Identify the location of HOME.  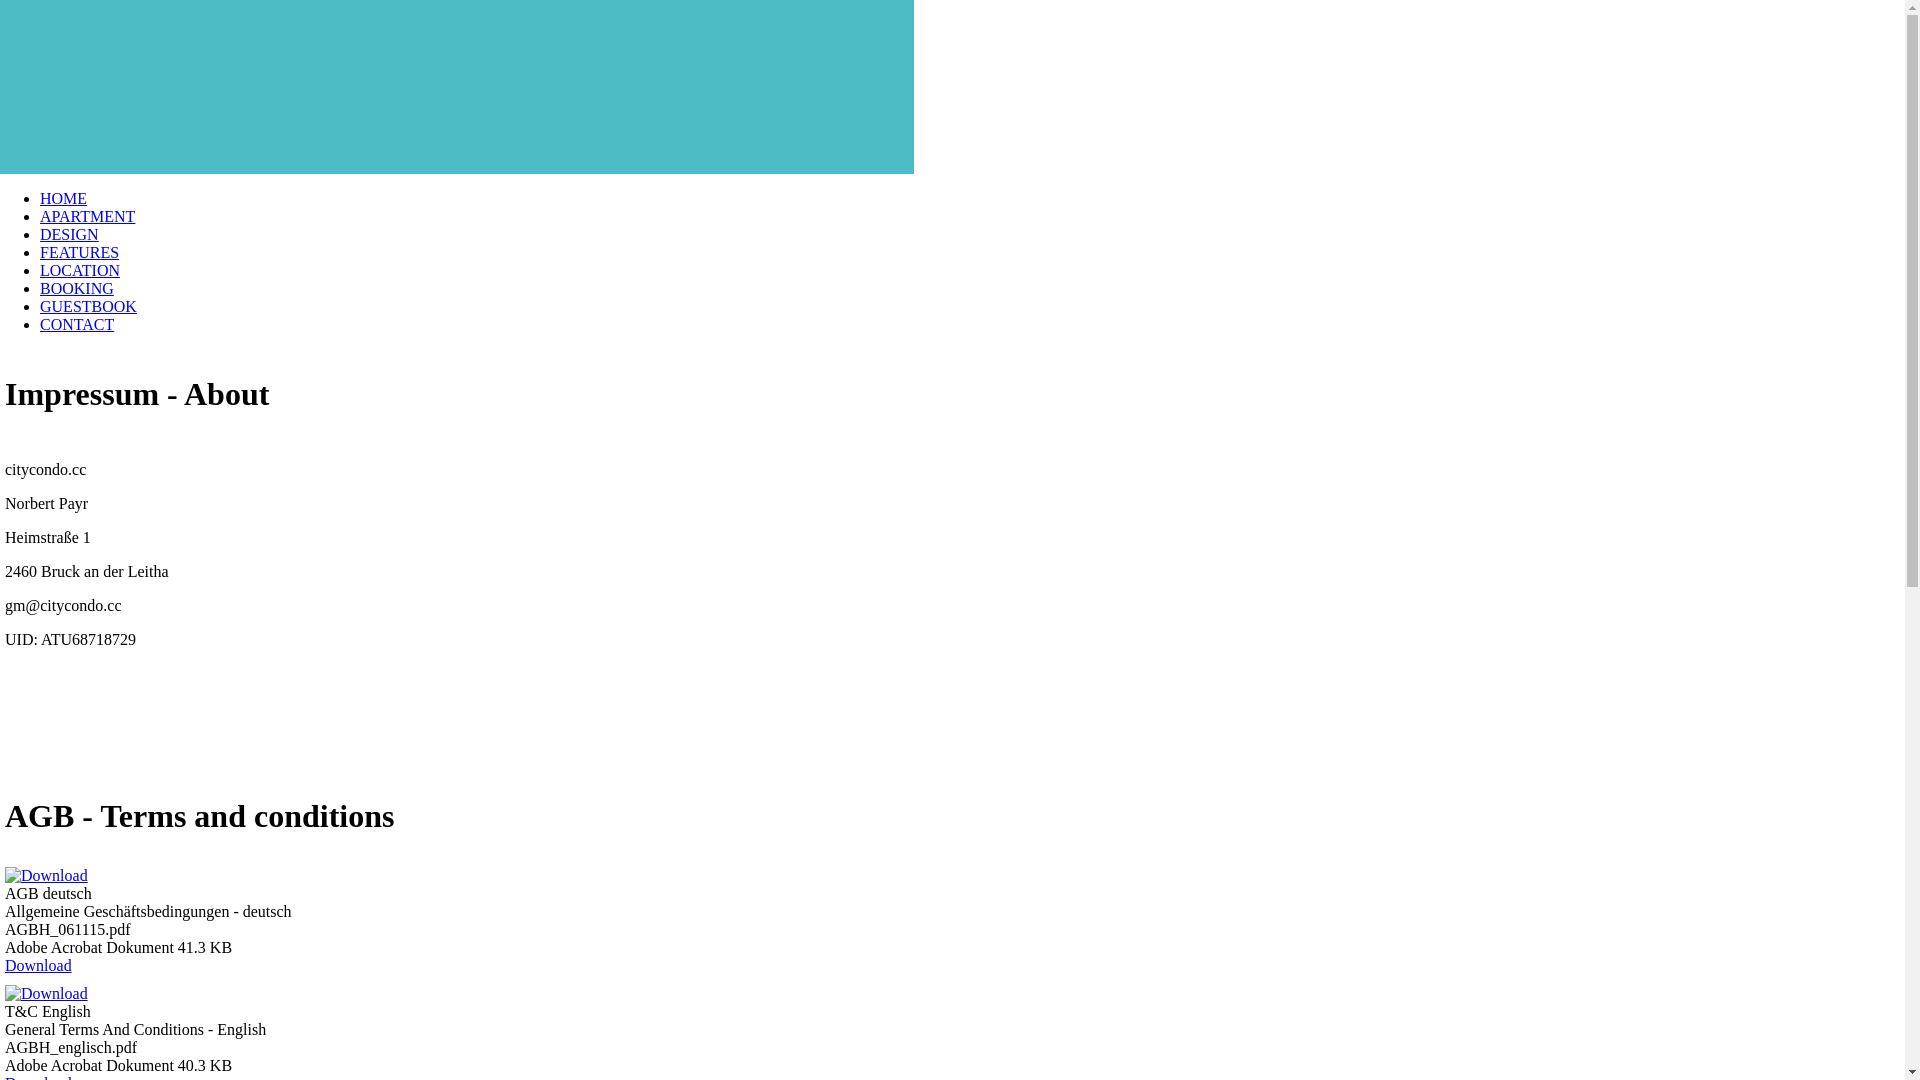
(64, 198).